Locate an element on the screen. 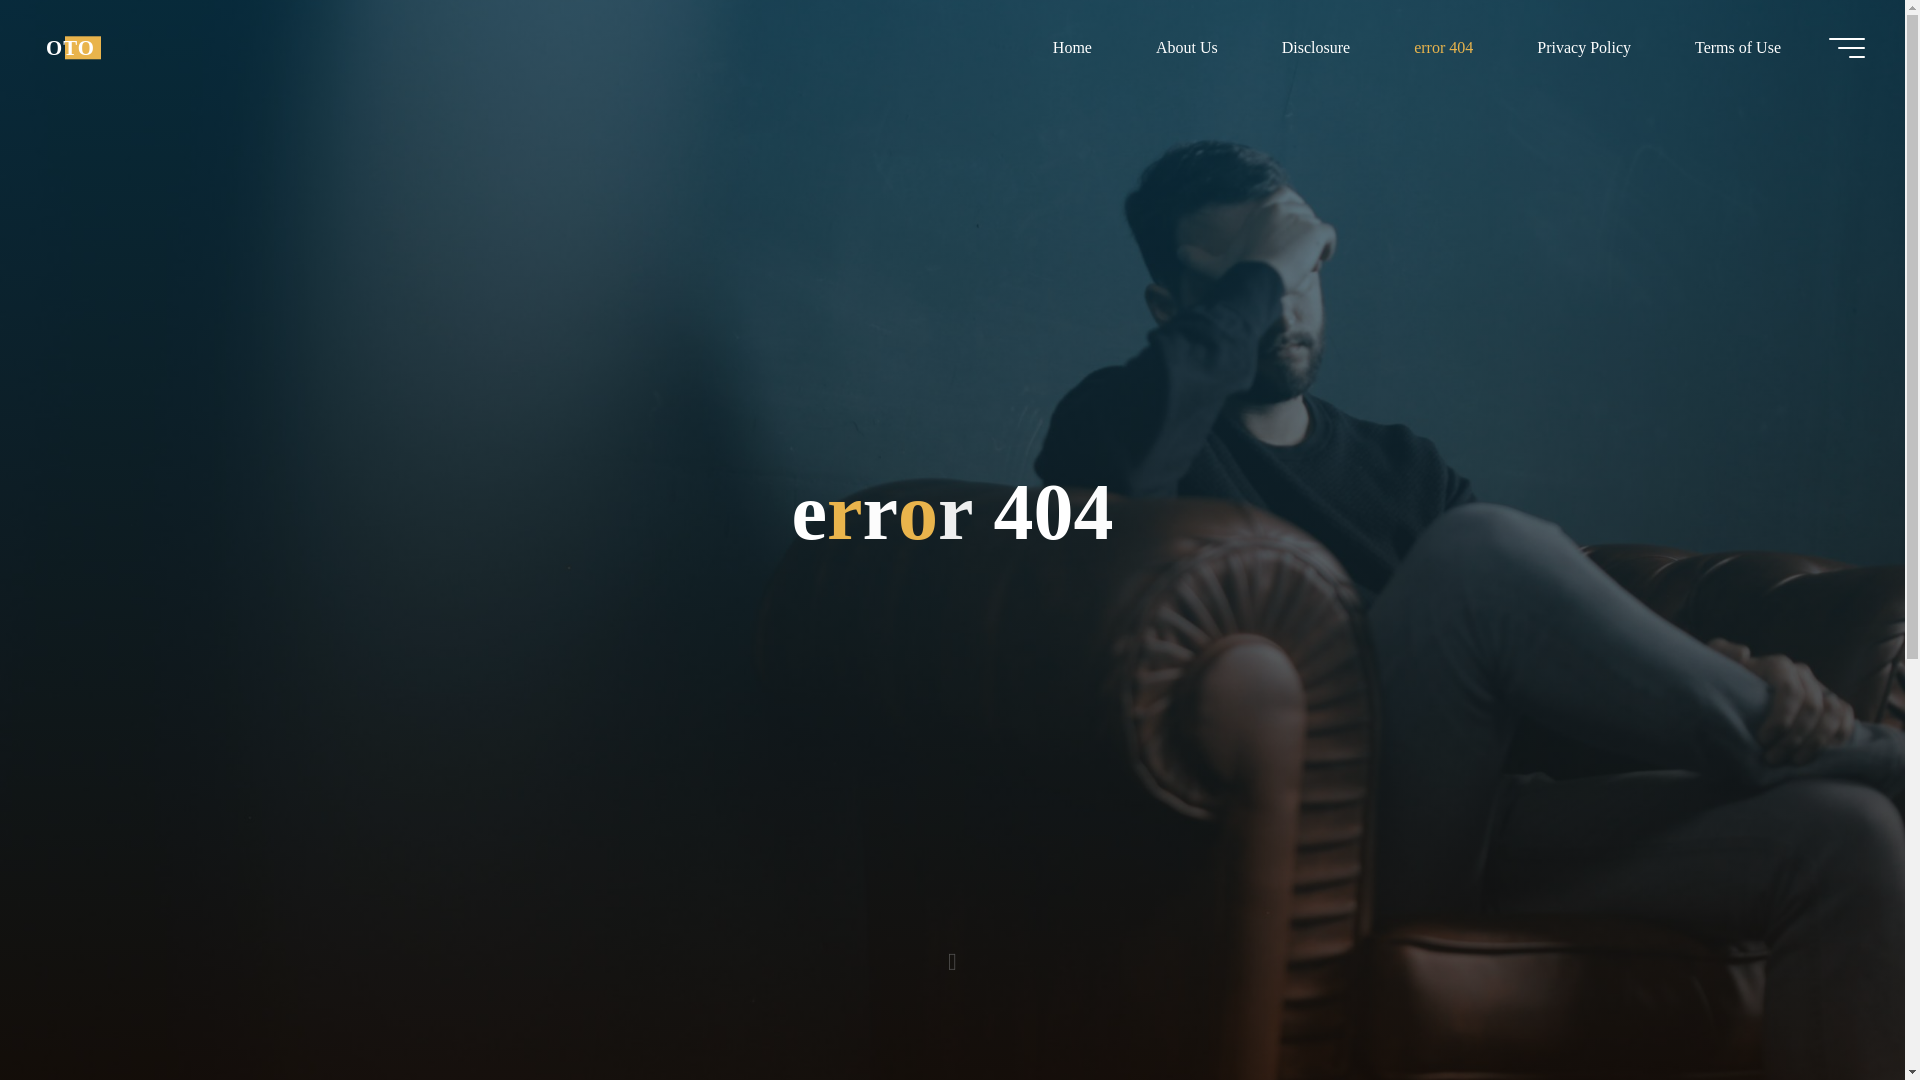 Image resolution: width=1920 pixels, height=1080 pixels. Read more is located at coordinates (952, 955).